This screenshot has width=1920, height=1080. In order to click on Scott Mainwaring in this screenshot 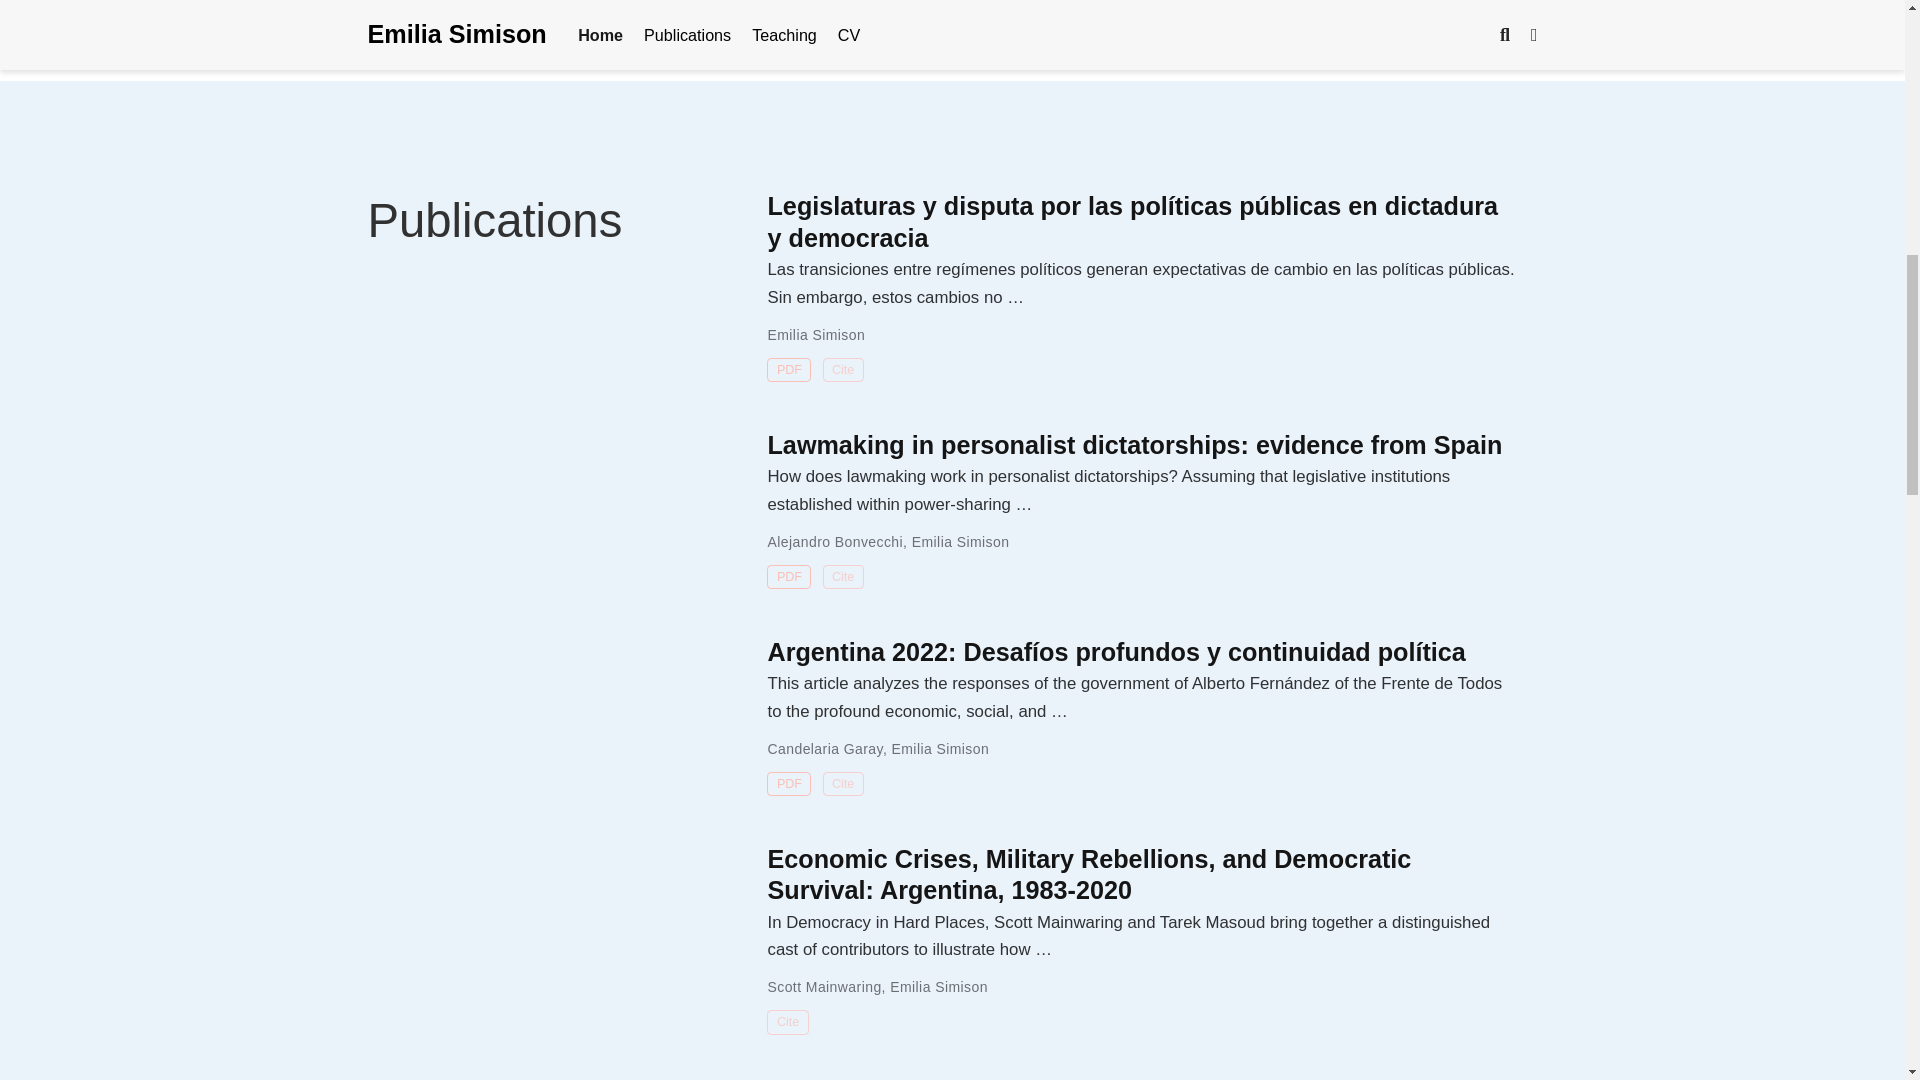, I will do `click(824, 986)`.